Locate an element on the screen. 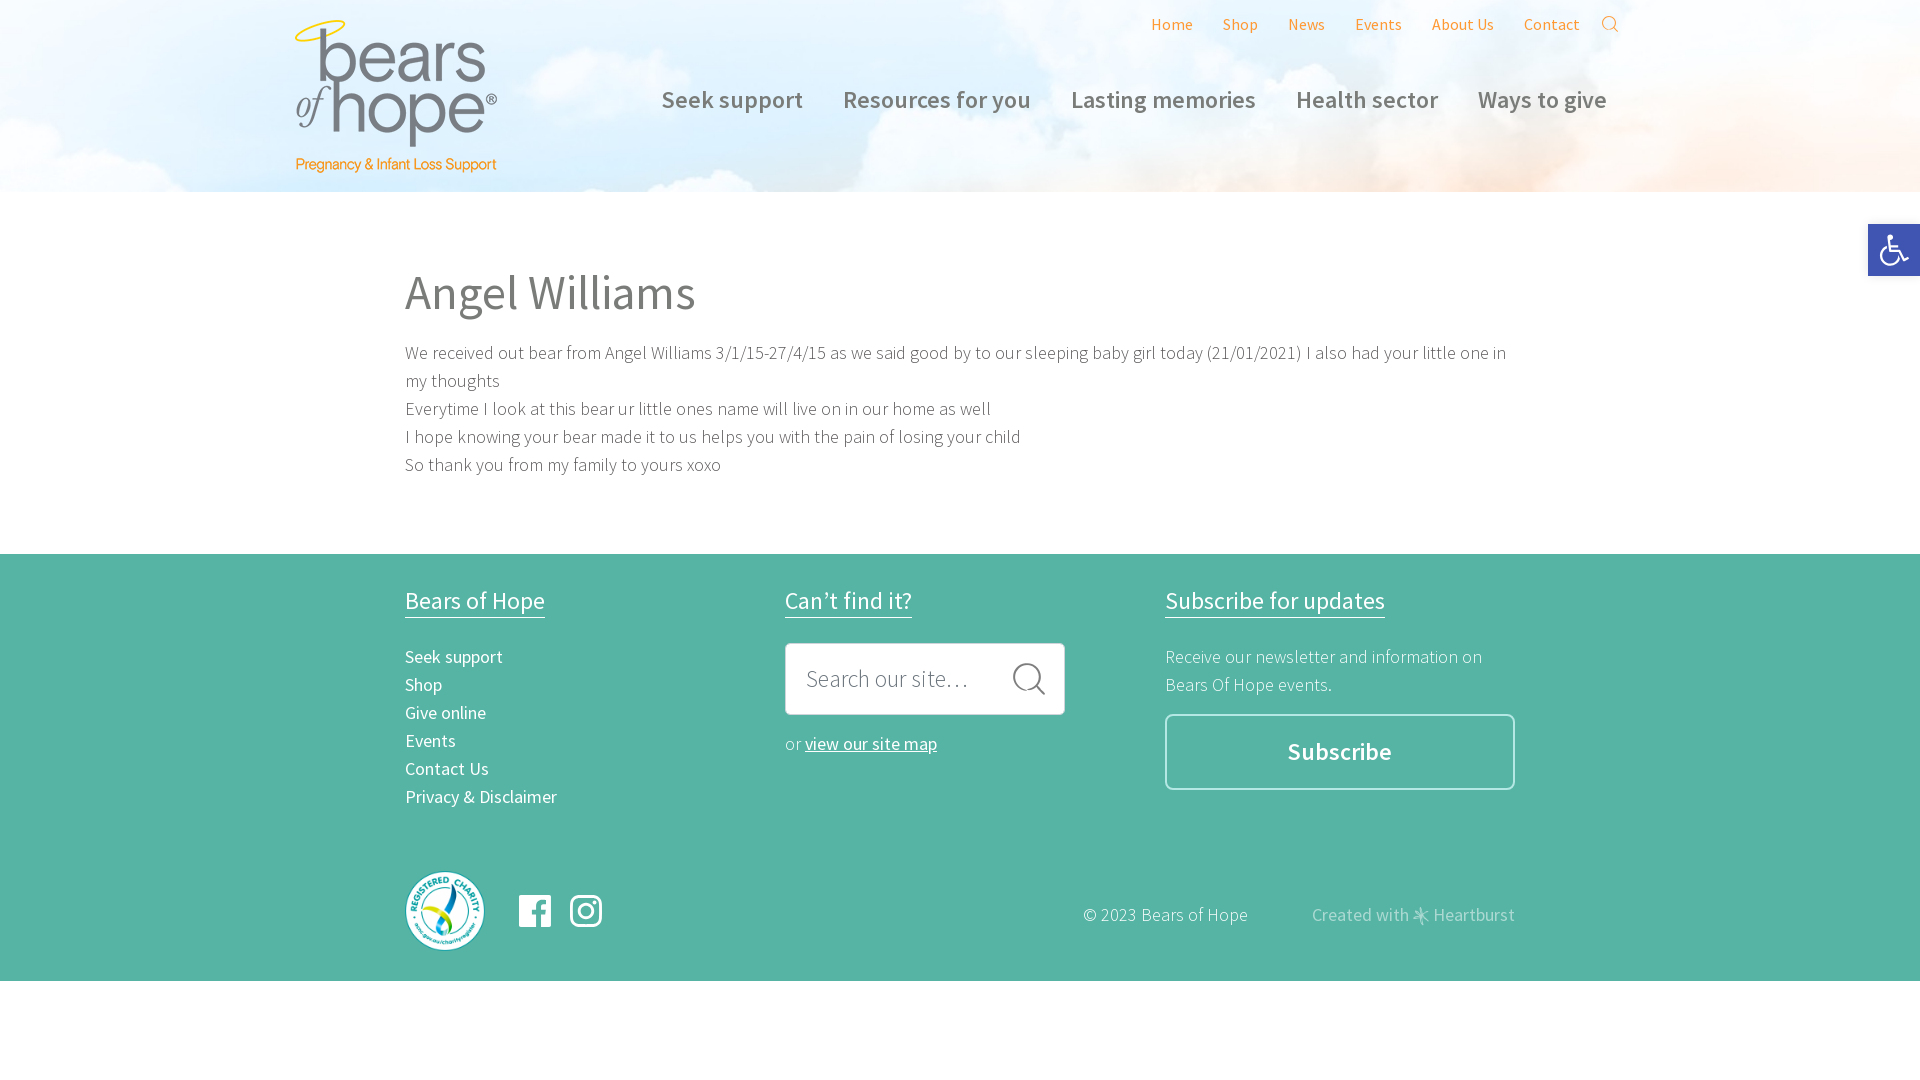  Health sector is located at coordinates (1367, 100).